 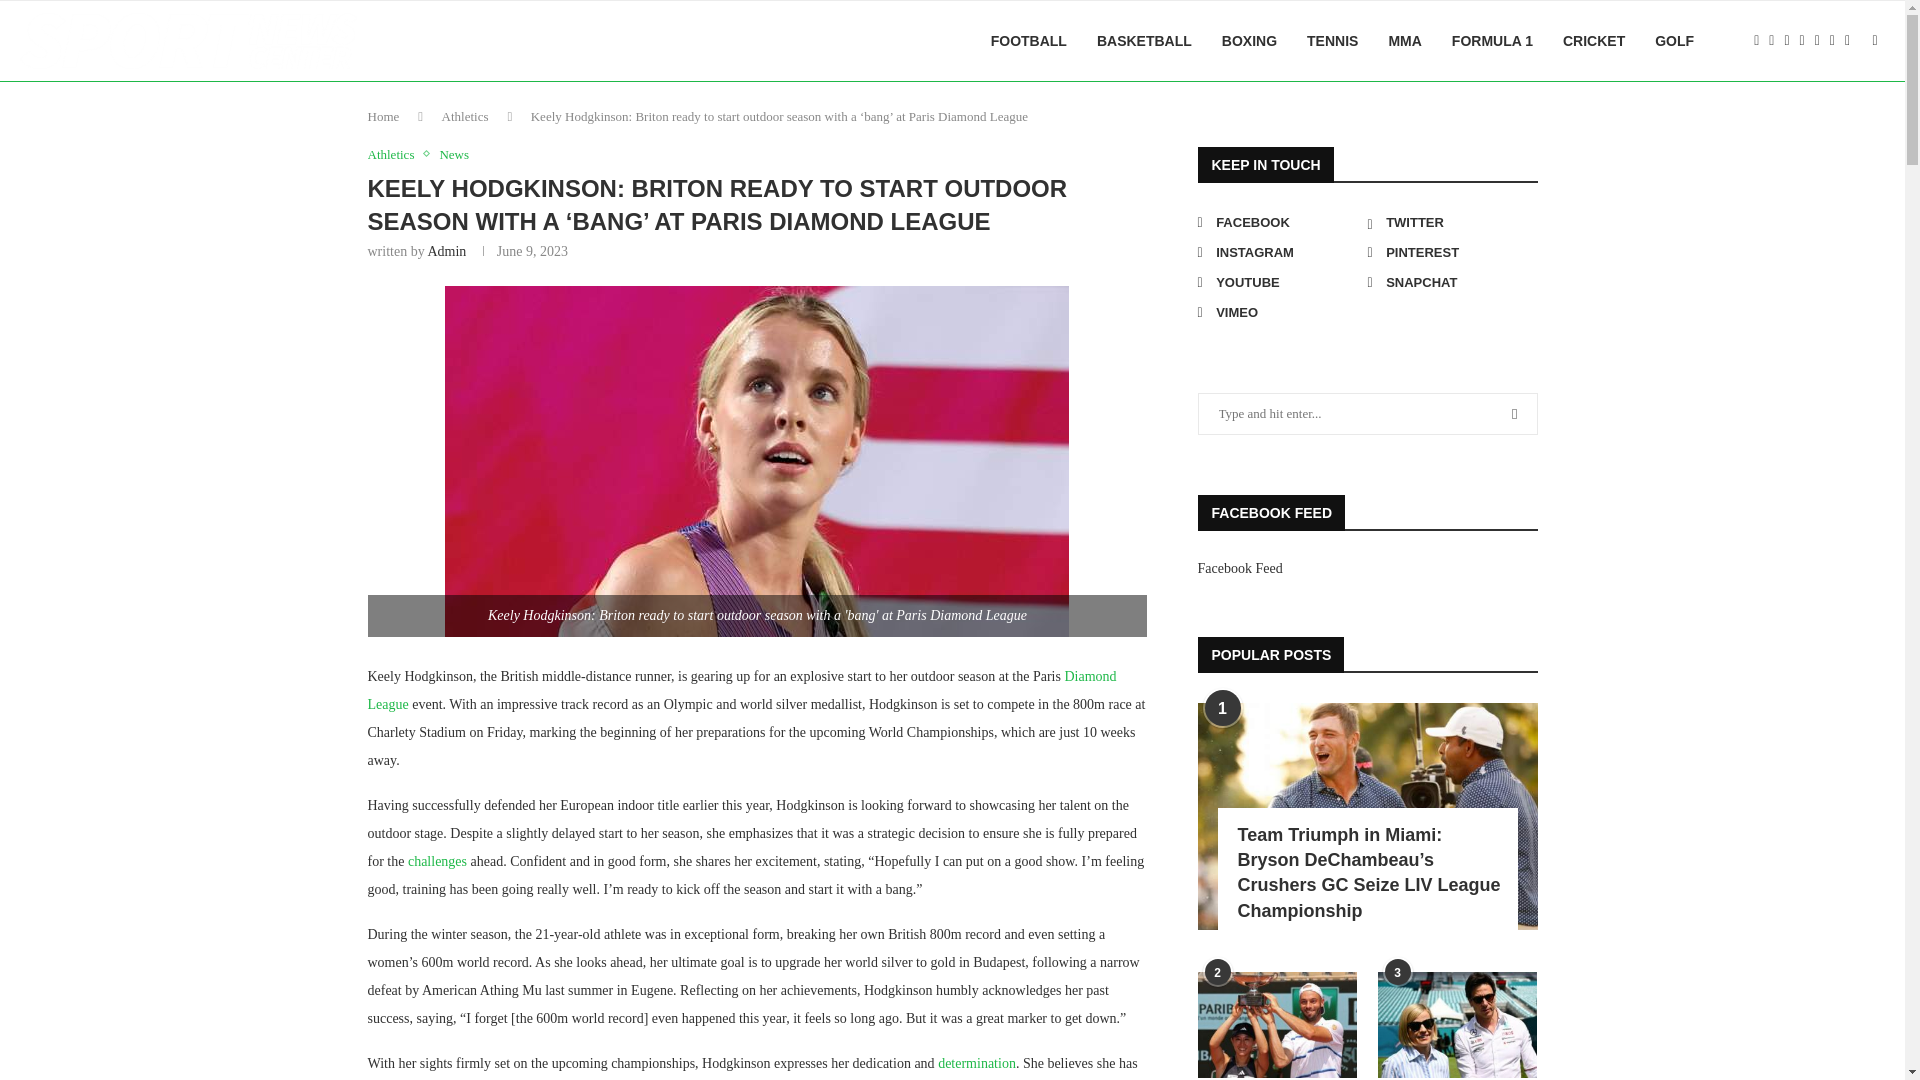 What do you see at coordinates (742, 690) in the screenshot?
I see `Diamond League` at bounding box center [742, 690].